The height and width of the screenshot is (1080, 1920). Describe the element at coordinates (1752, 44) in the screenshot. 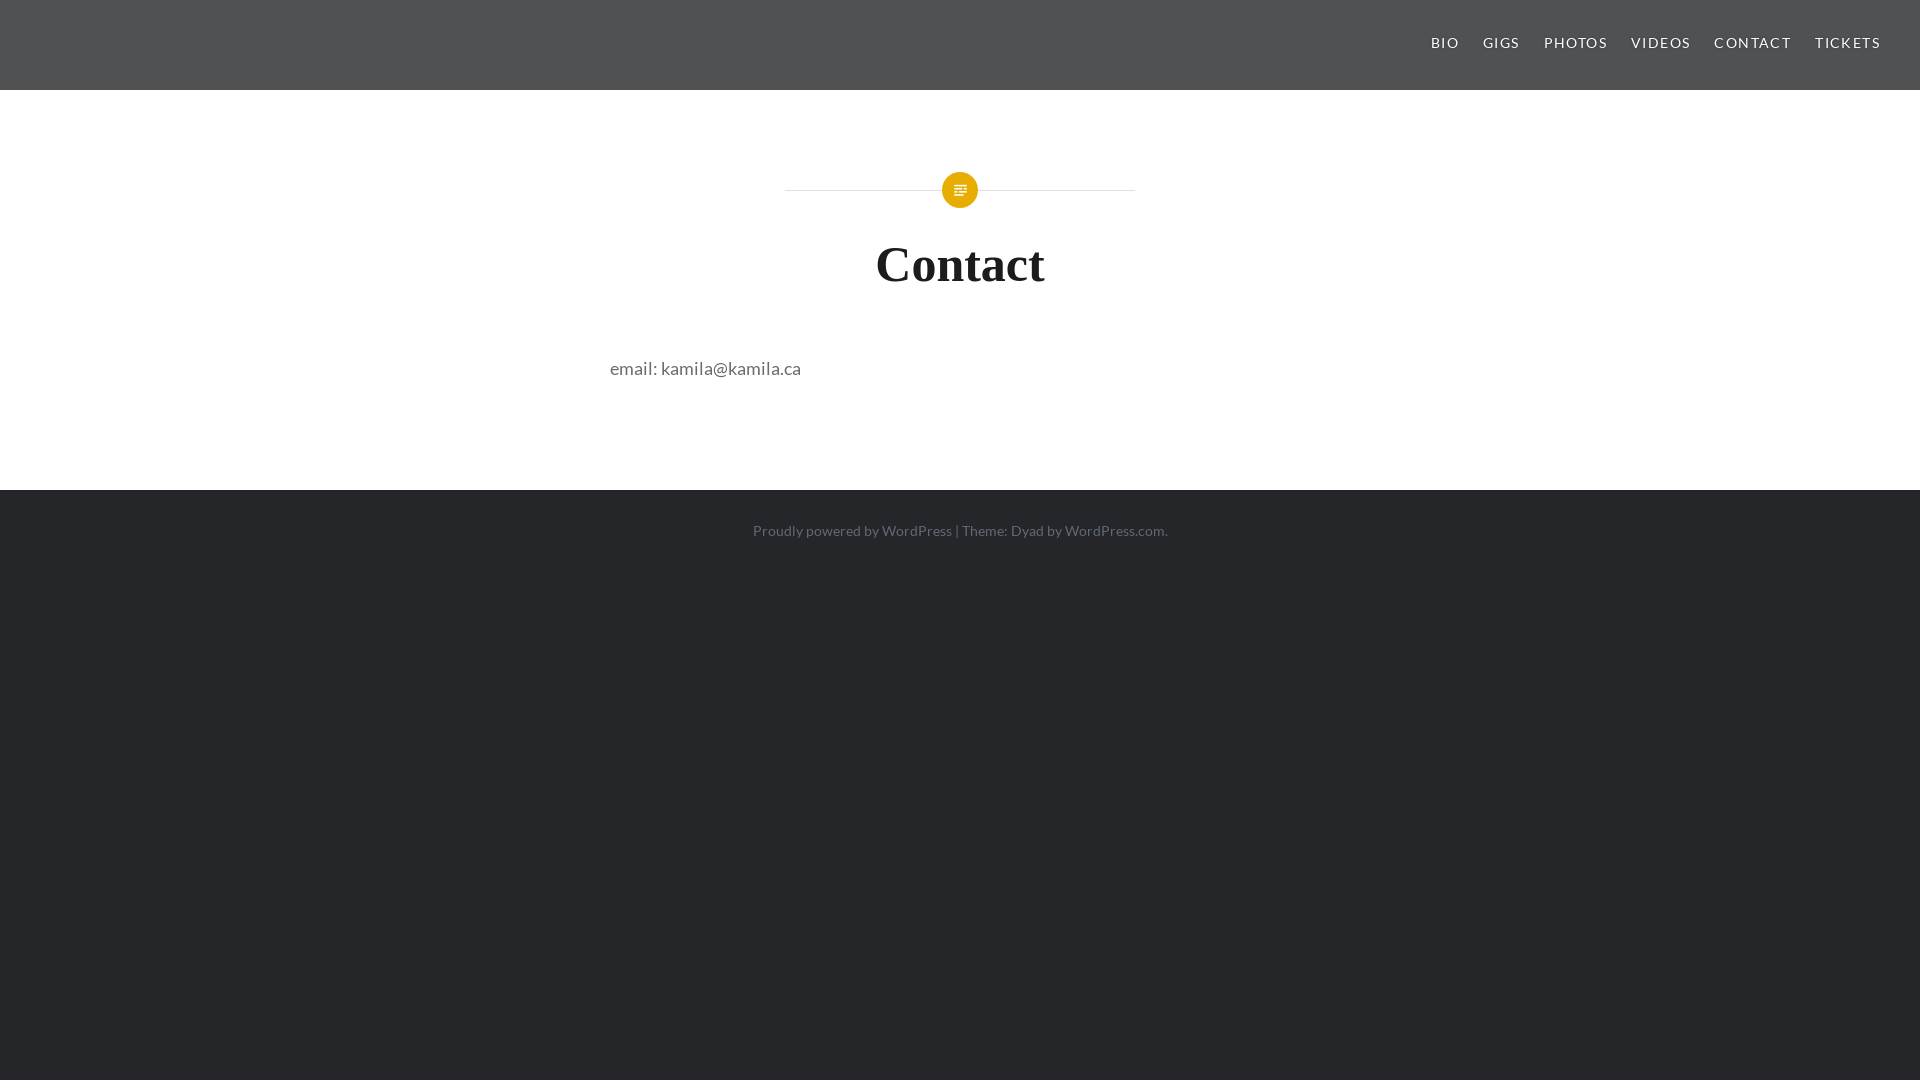

I see `CONTACT` at that location.